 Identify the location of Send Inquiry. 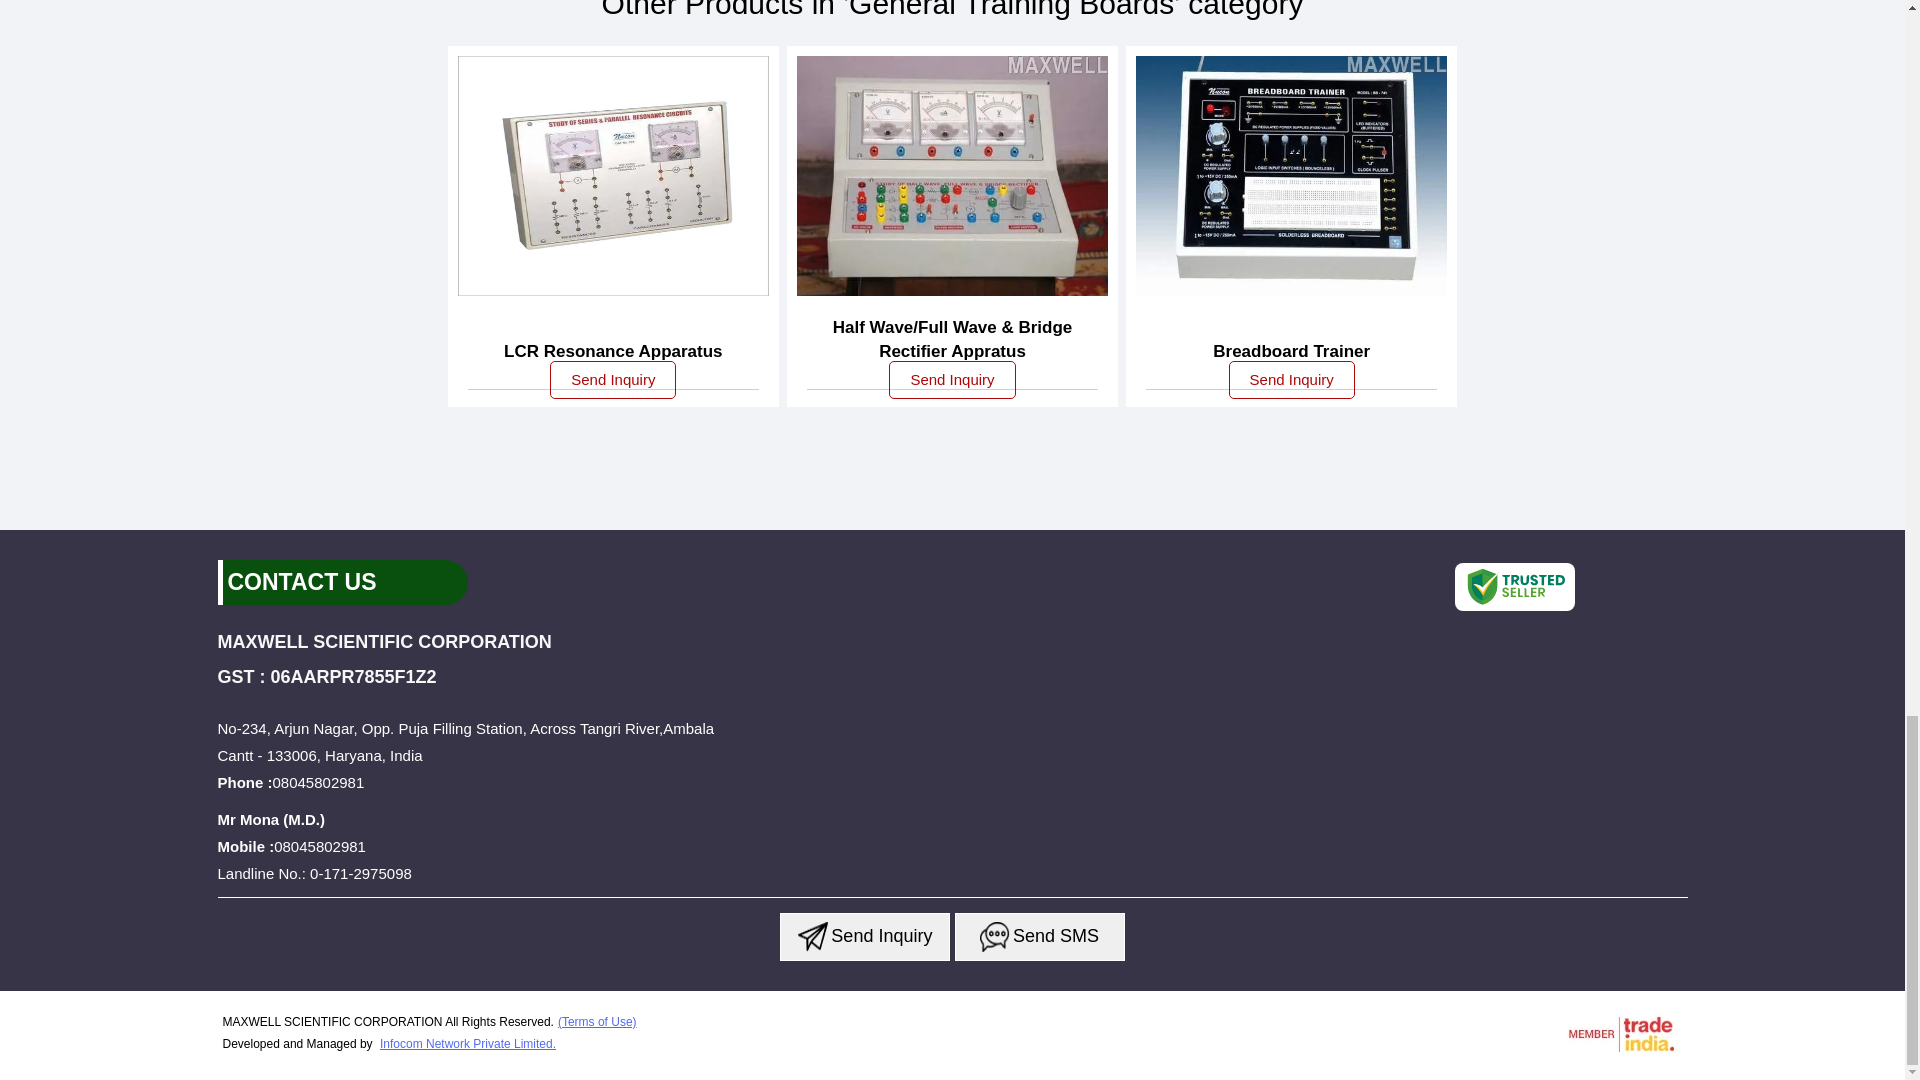
(812, 936).